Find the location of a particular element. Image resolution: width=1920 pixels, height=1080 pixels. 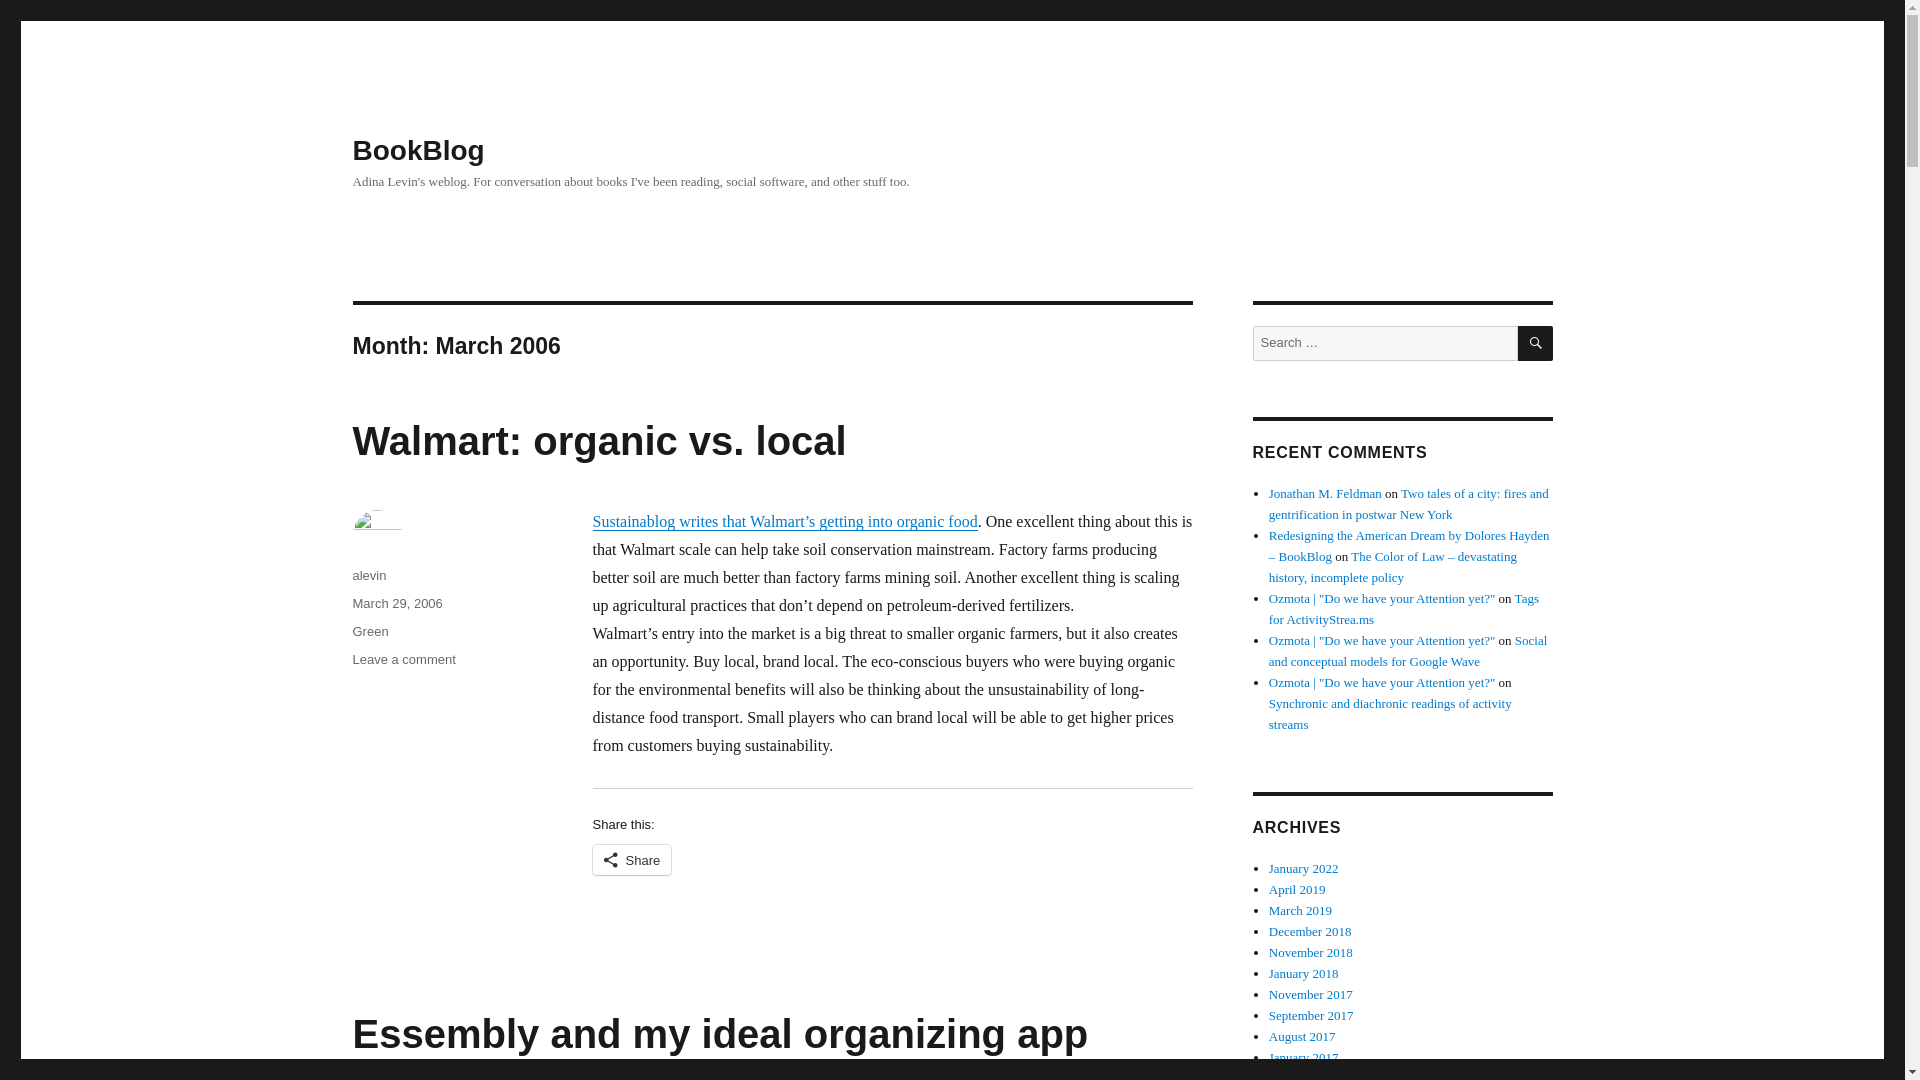

Essembly and my ideal organizing app is located at coordinates (403, 660).